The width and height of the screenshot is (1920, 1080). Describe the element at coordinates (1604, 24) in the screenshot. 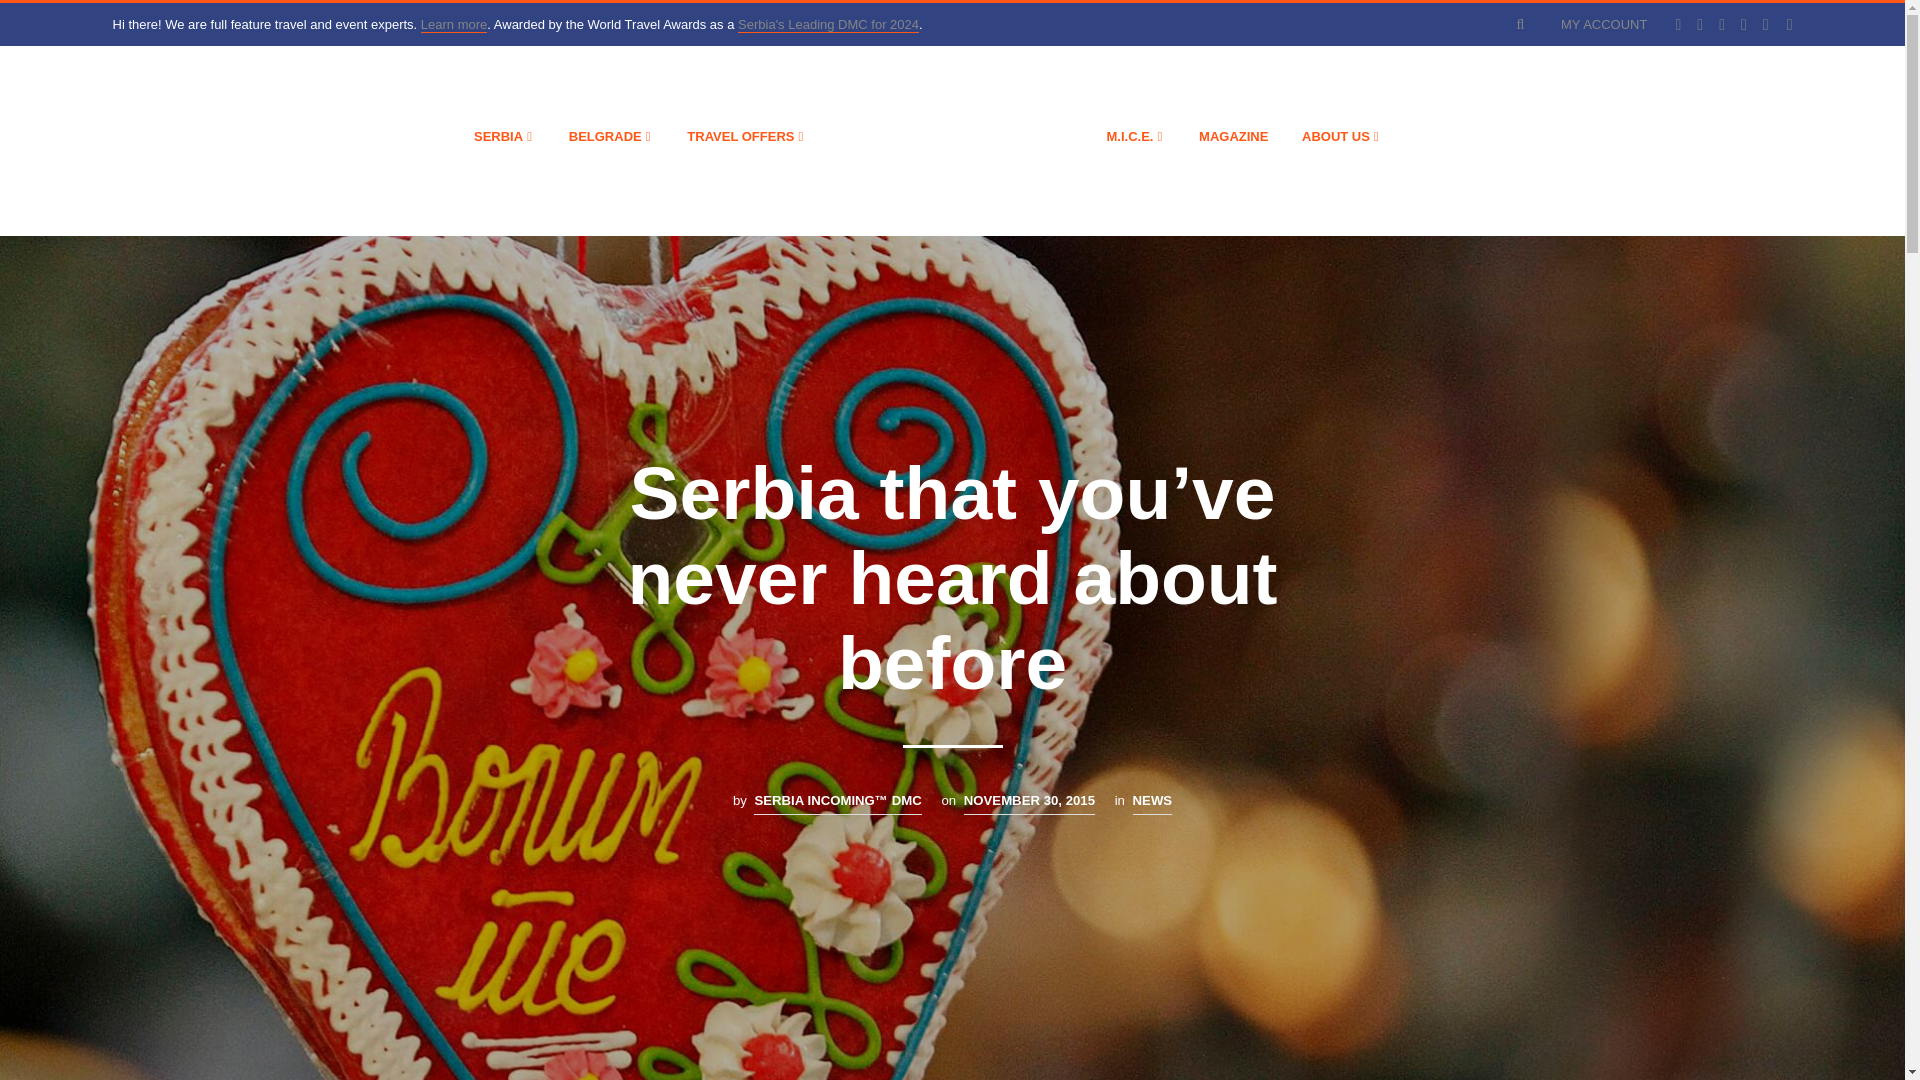

I see `MY ACCOUNT` at that location.